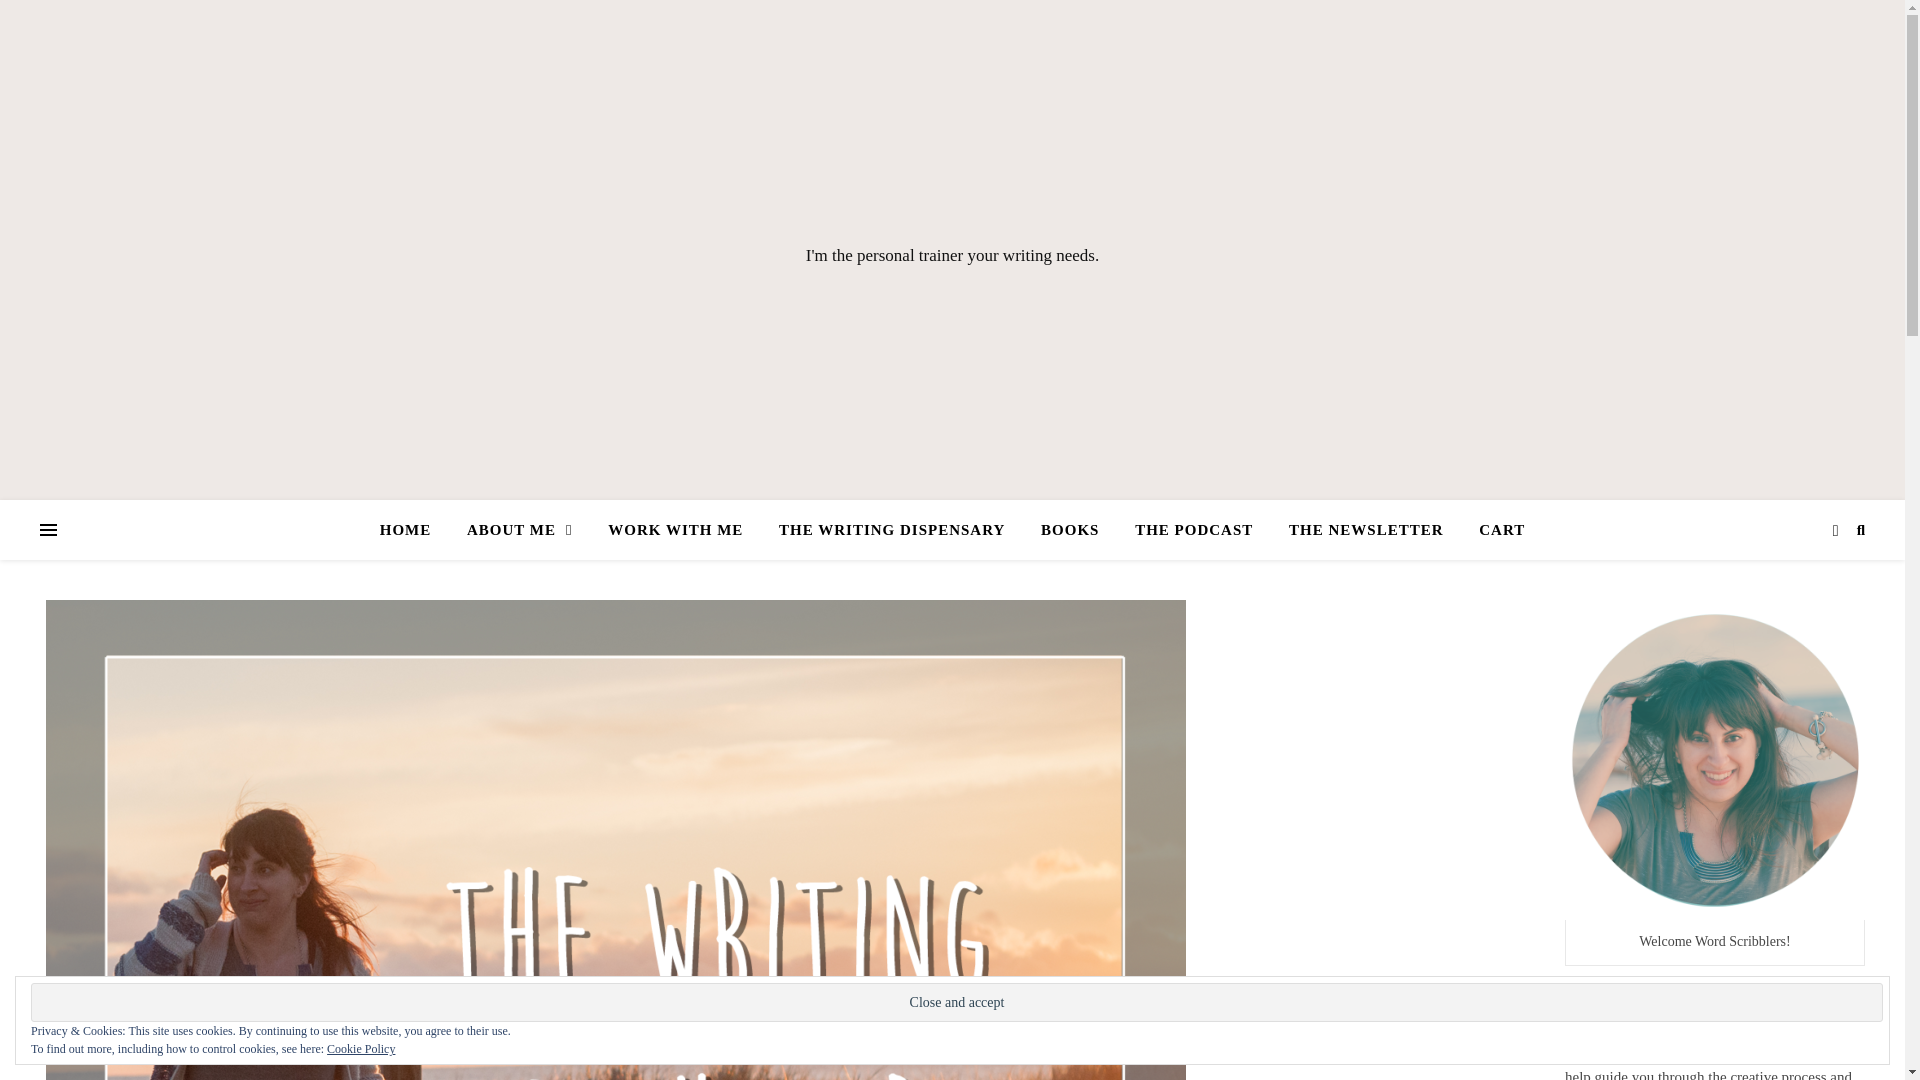 This screenshot has height=1080, width=1920. What do you see at coordinates (956, 1002) in the screenshot?
I see `Close and accept` at bounding box center [956, 1002].